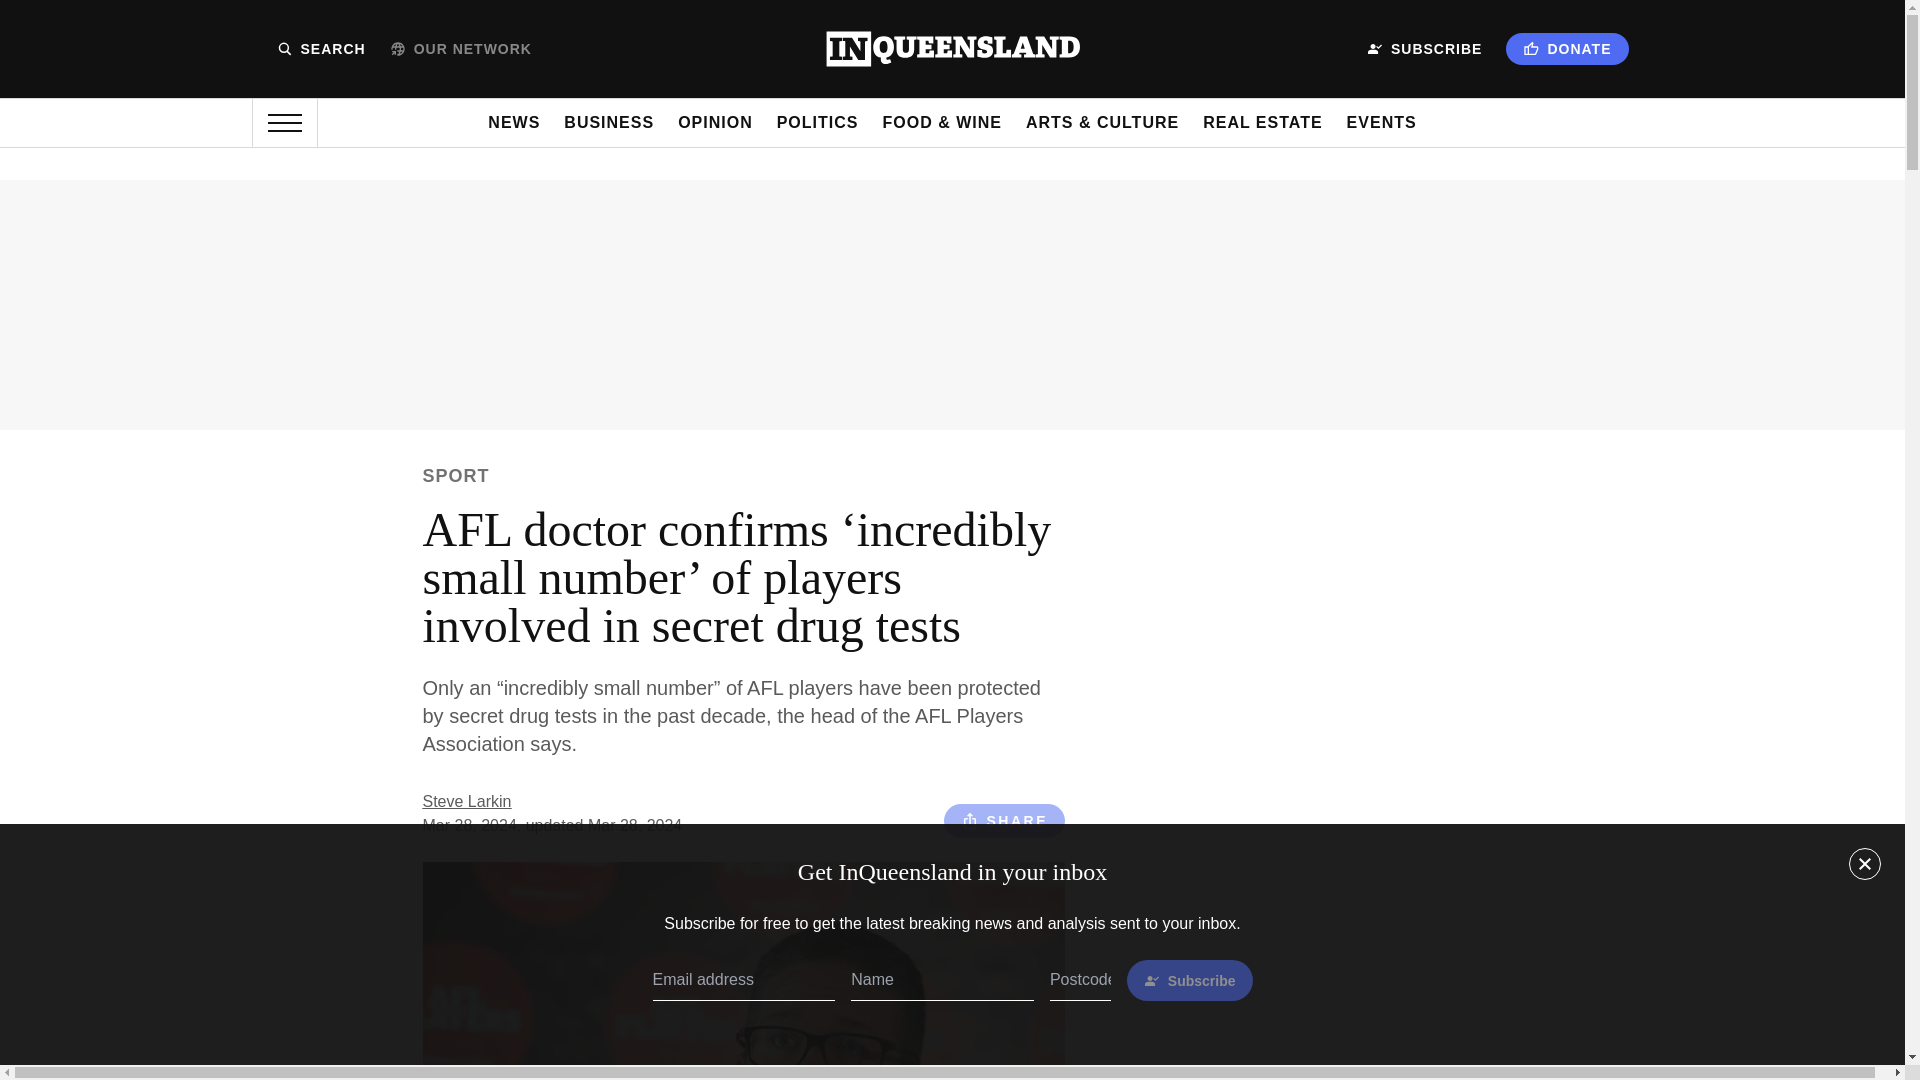  Describe the element at coordinates (1424, 49) in the screenshot. I see `SUBSCRIBE` at that location.